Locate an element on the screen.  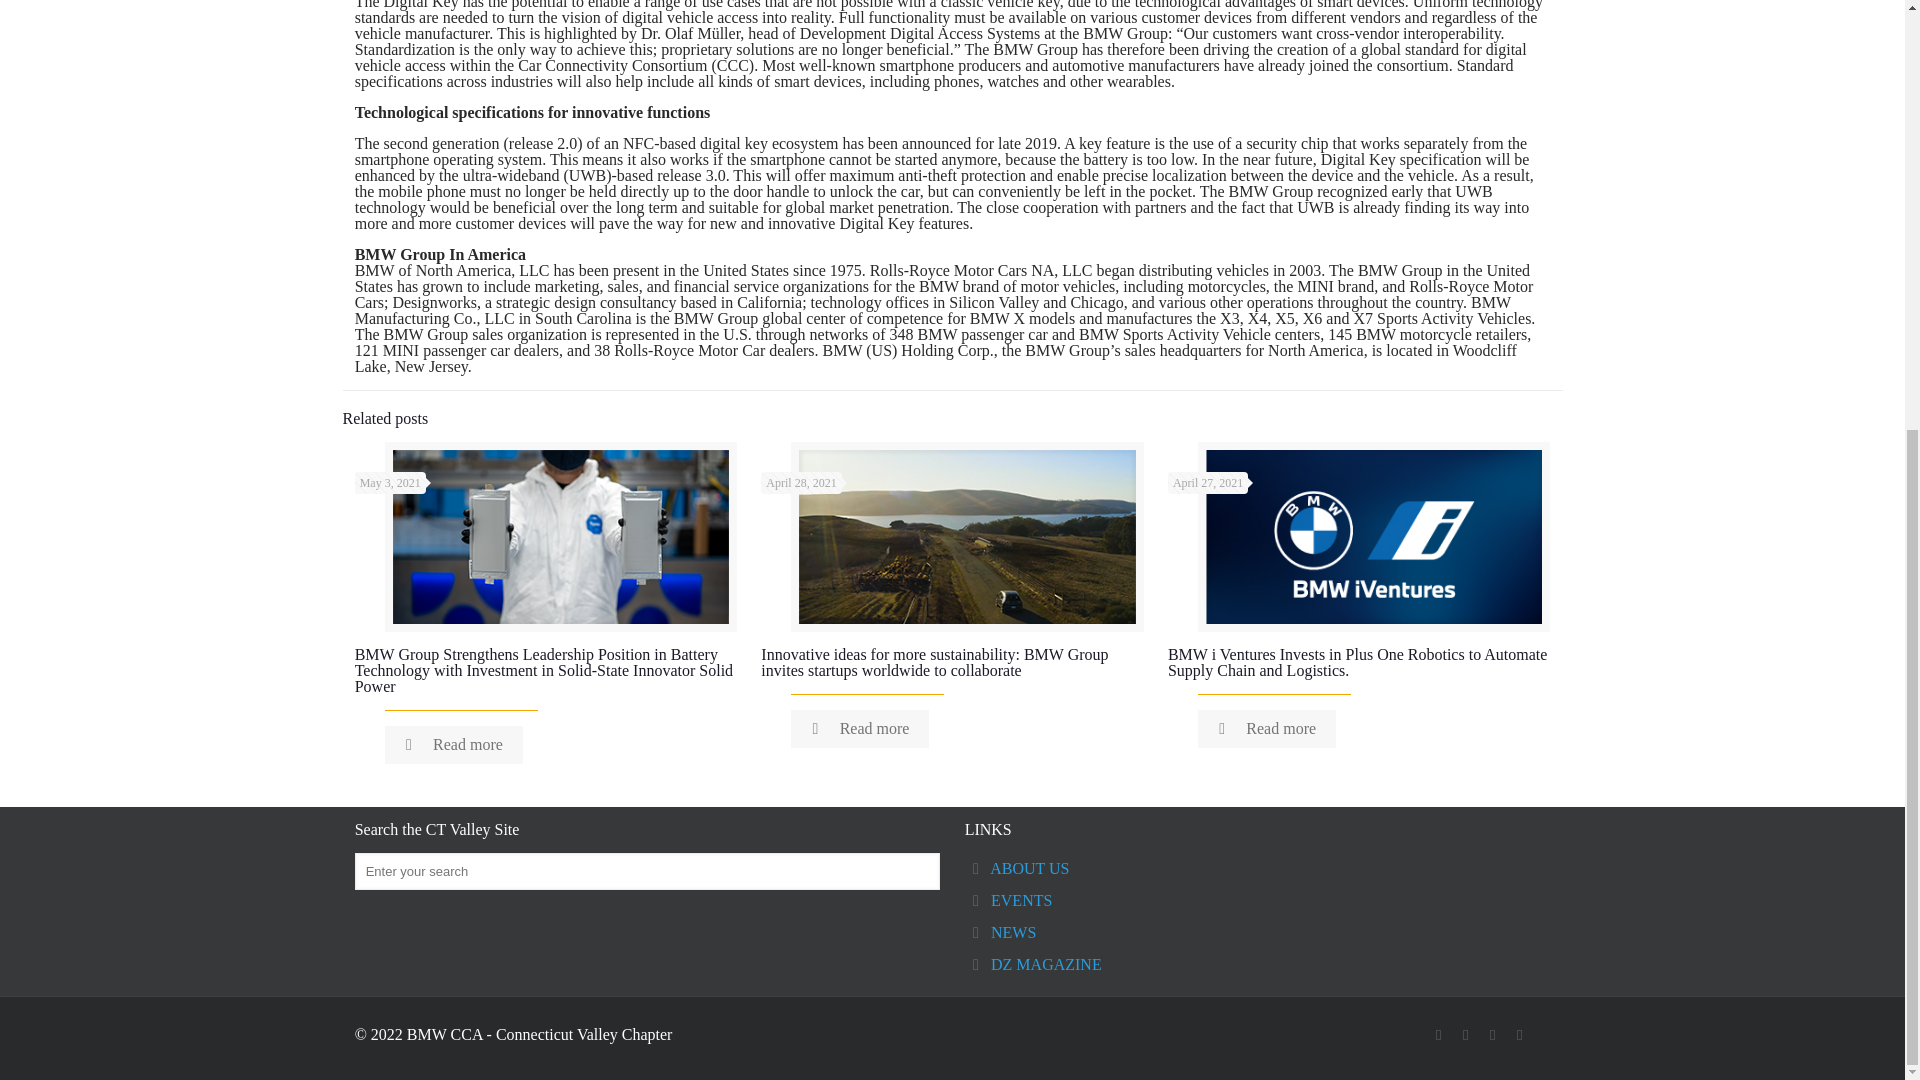
Instagram is located at coordinates (1520, 1035).